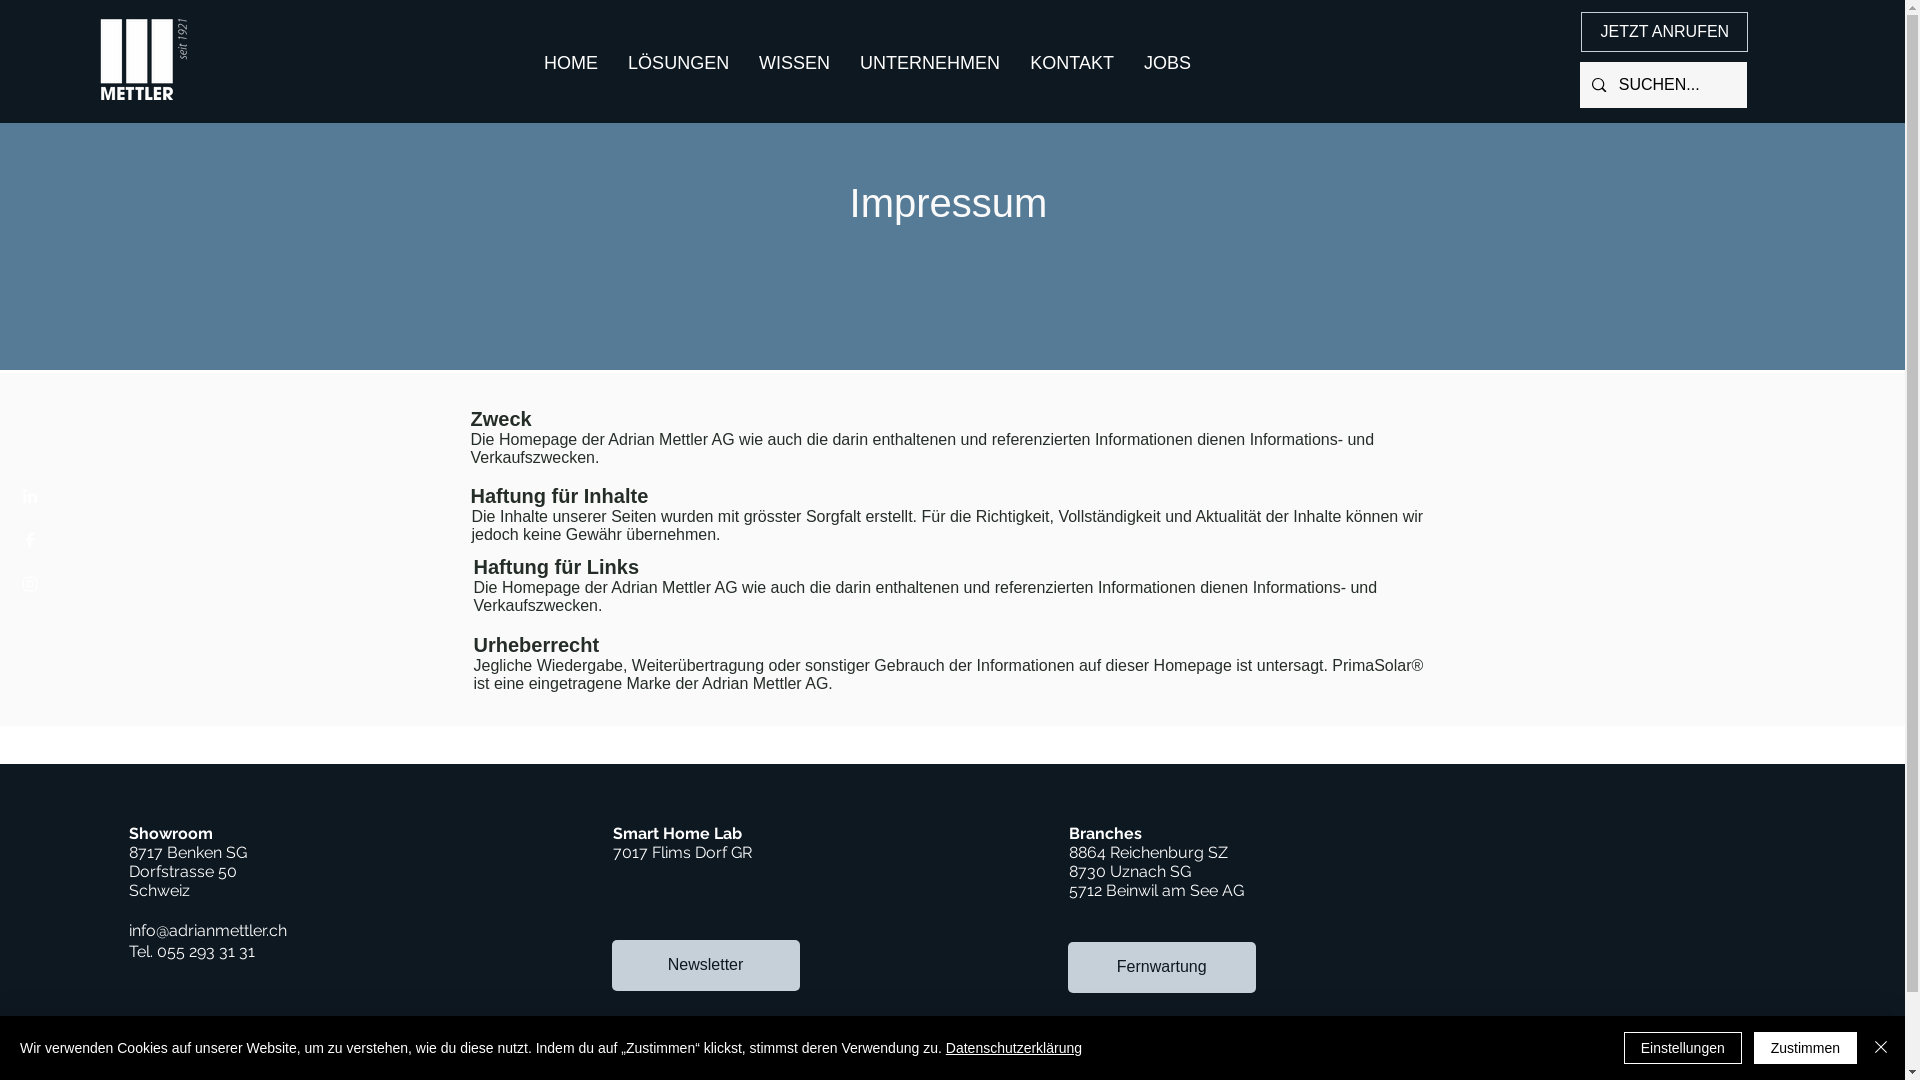  What do you see at coordinates (794, 63) in the screenshot?
I see `WISSEN` at bounding box center [794, 63].